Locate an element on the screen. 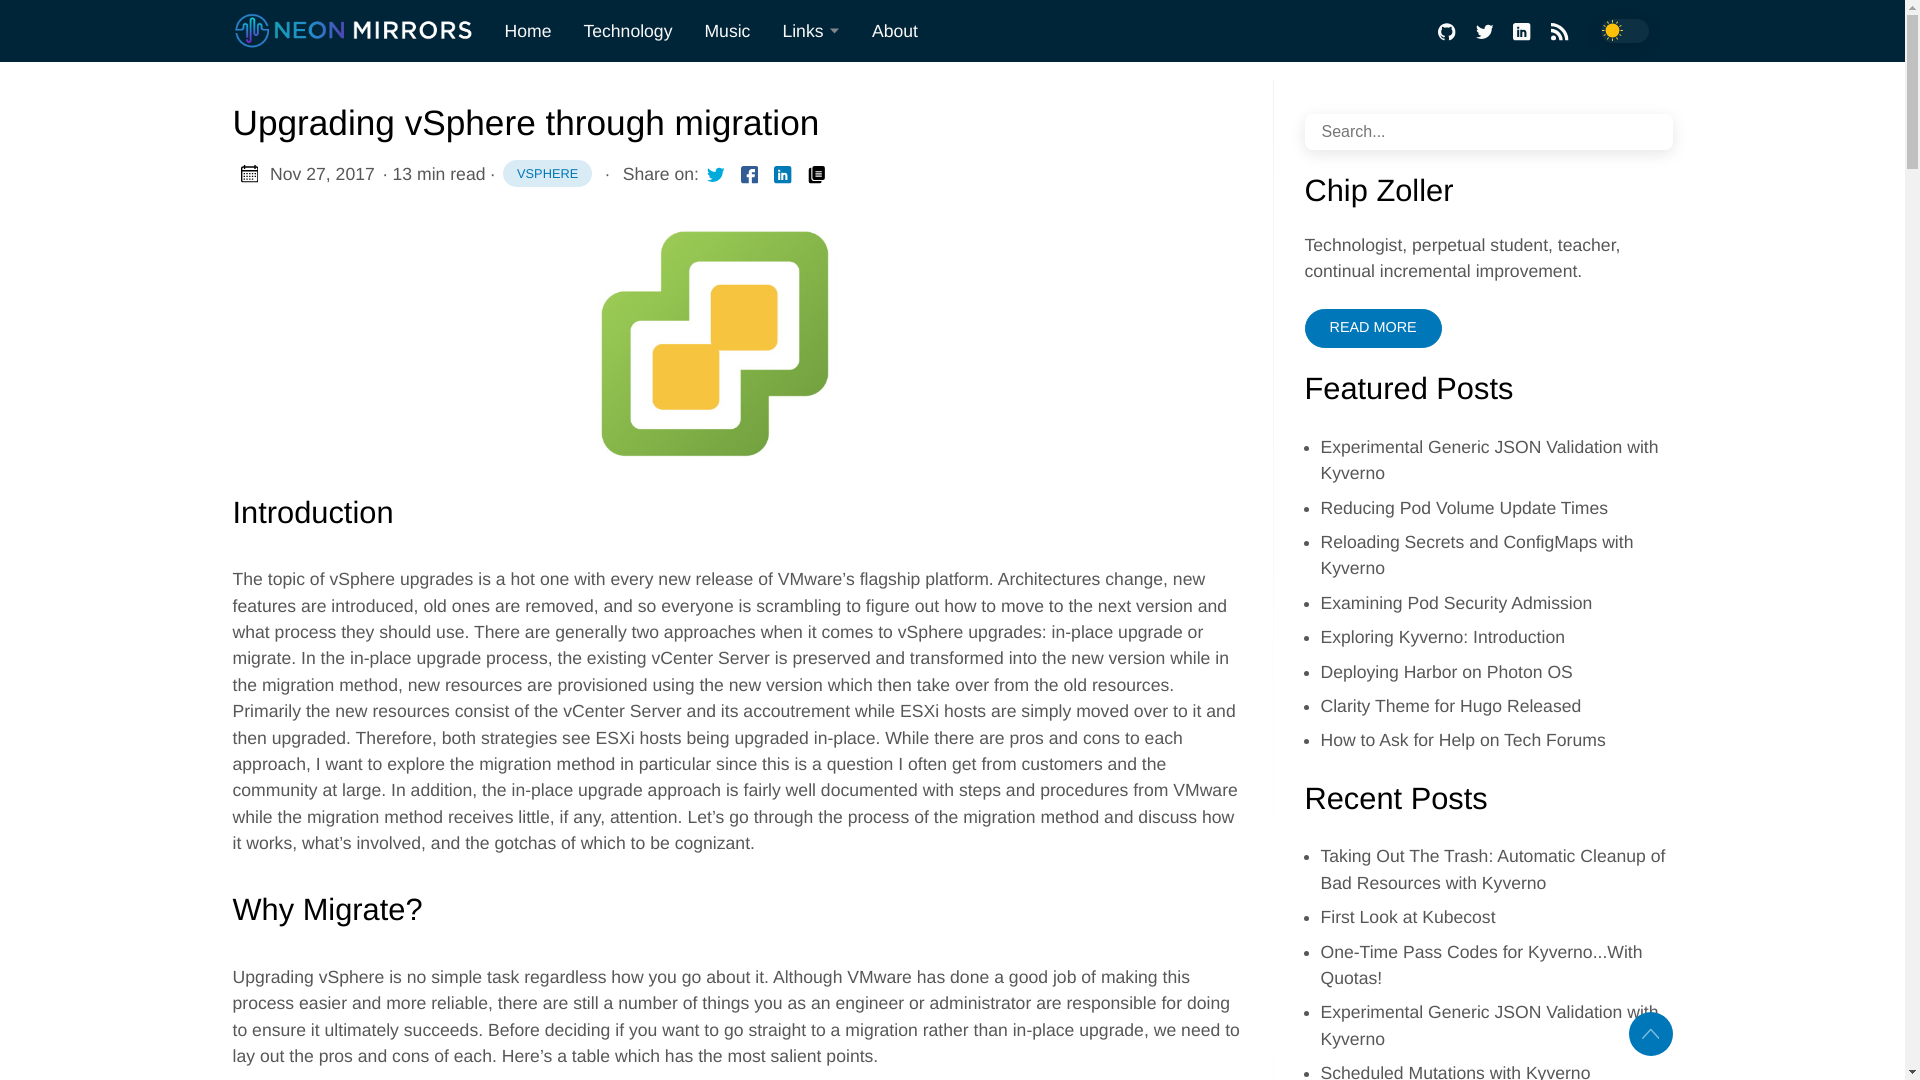 The image size is (1920, 1080). Share on Facebook is located at coordinates (750, 173).